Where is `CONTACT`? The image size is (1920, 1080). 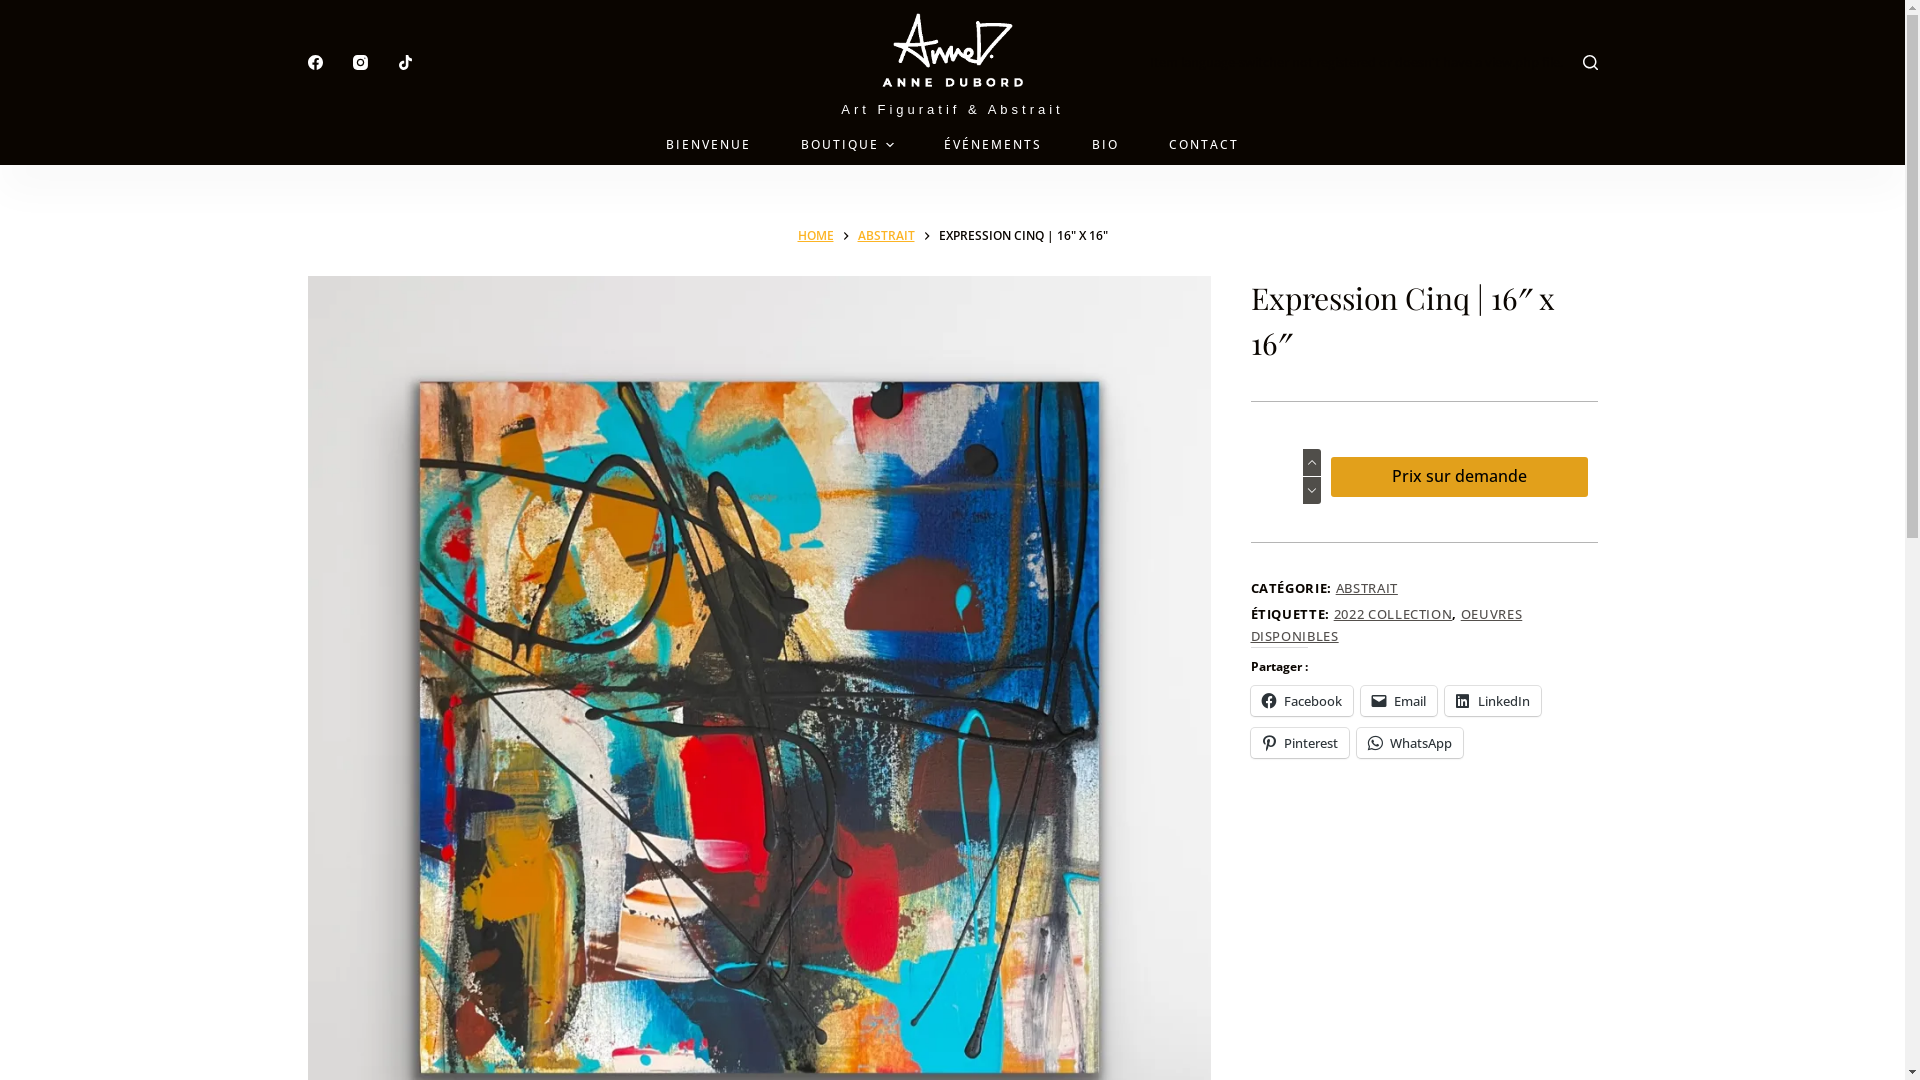 CONTACT is located at coordinates (1204, 145).